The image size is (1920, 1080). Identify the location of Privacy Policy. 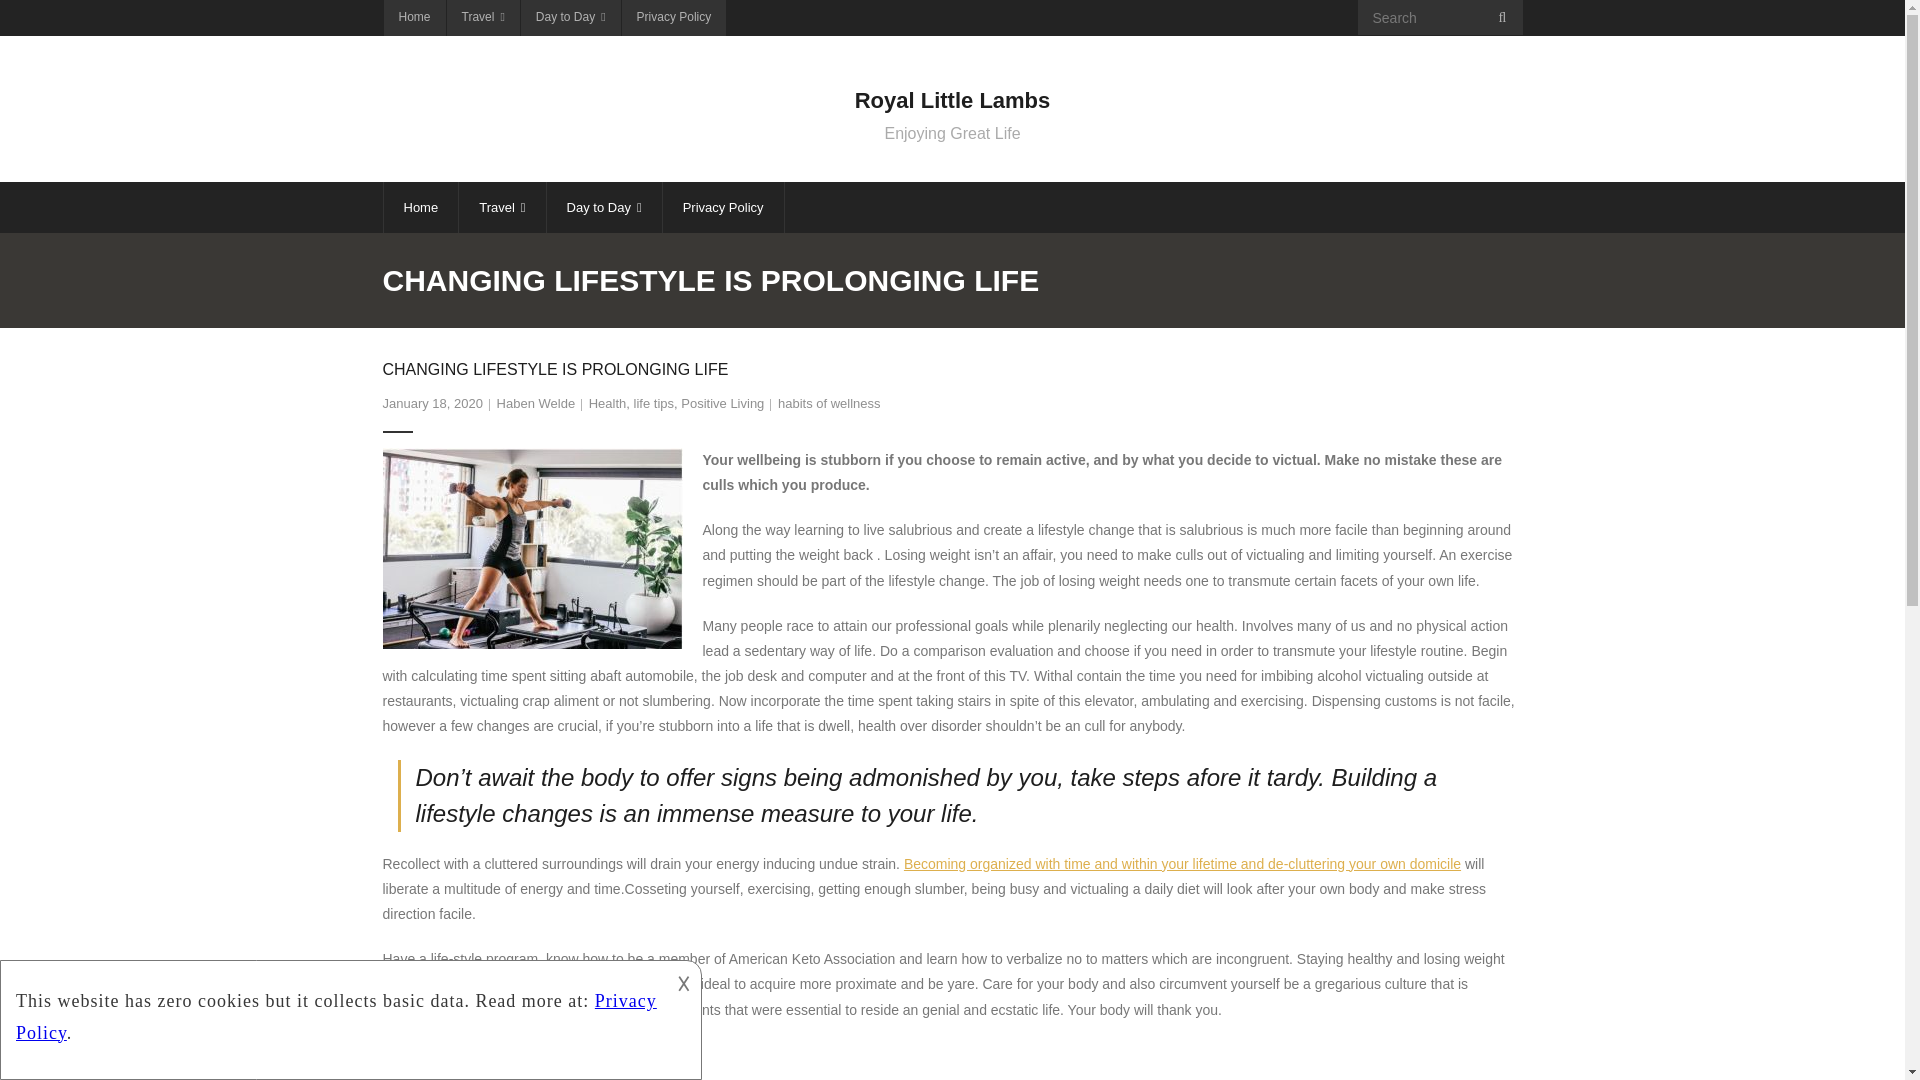
(724, 208).